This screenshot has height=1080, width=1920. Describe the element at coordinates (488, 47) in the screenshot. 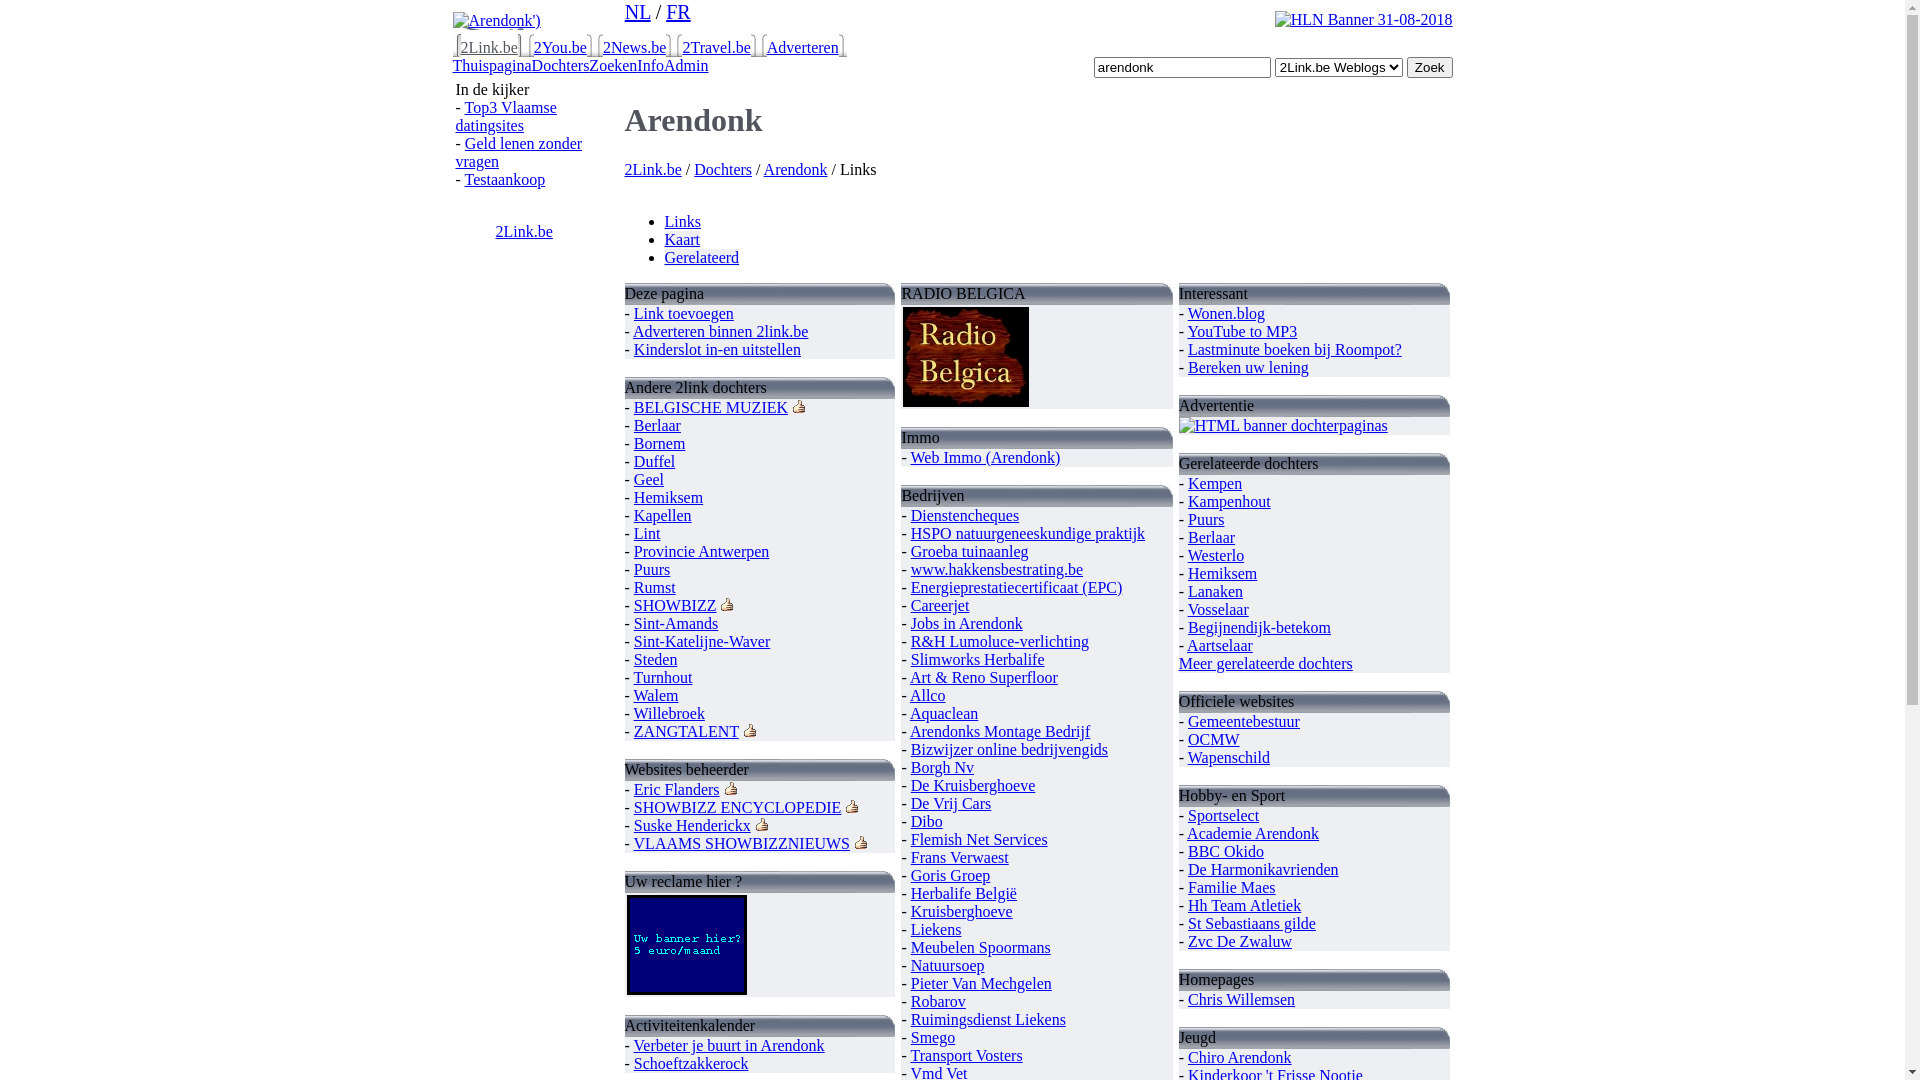

I see `2Link.be` at that location.